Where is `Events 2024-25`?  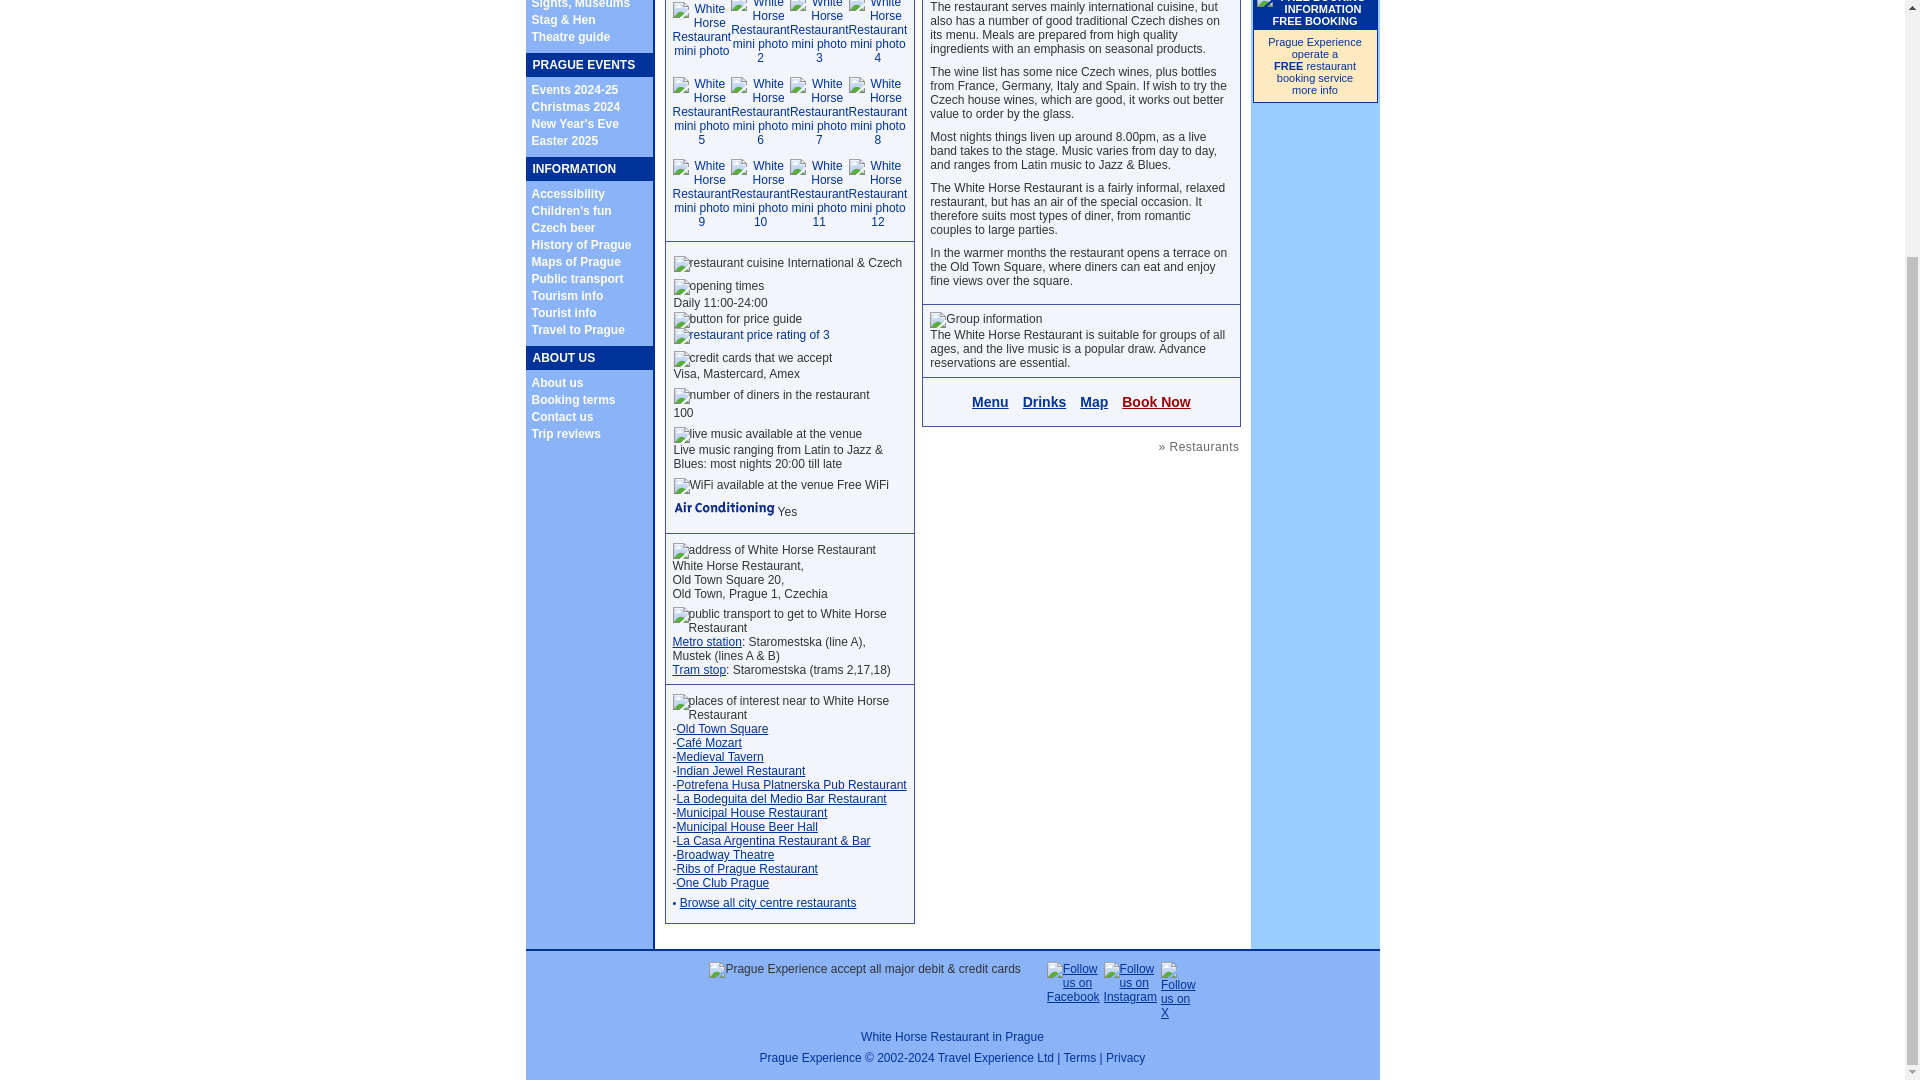
Events 2024-25 is located at coordinates (574, 89).